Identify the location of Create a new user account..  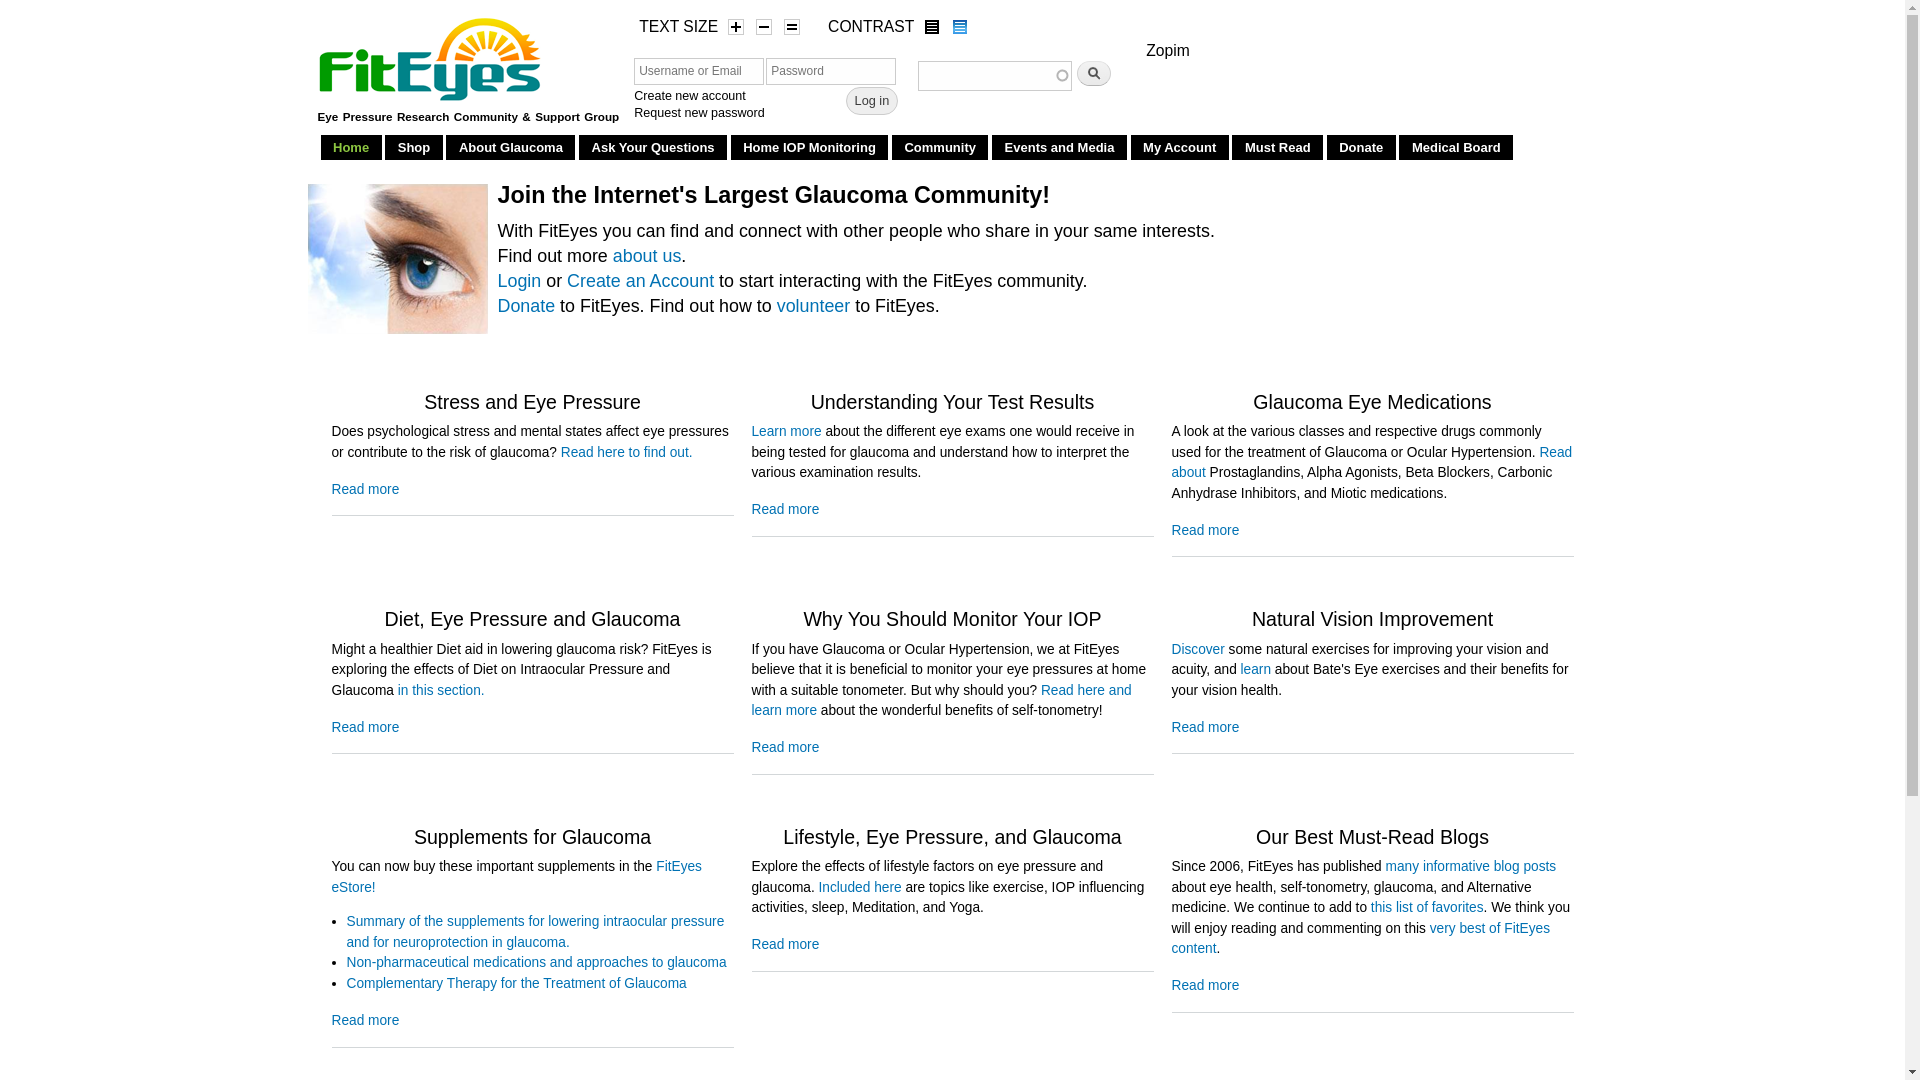
(690, 95).